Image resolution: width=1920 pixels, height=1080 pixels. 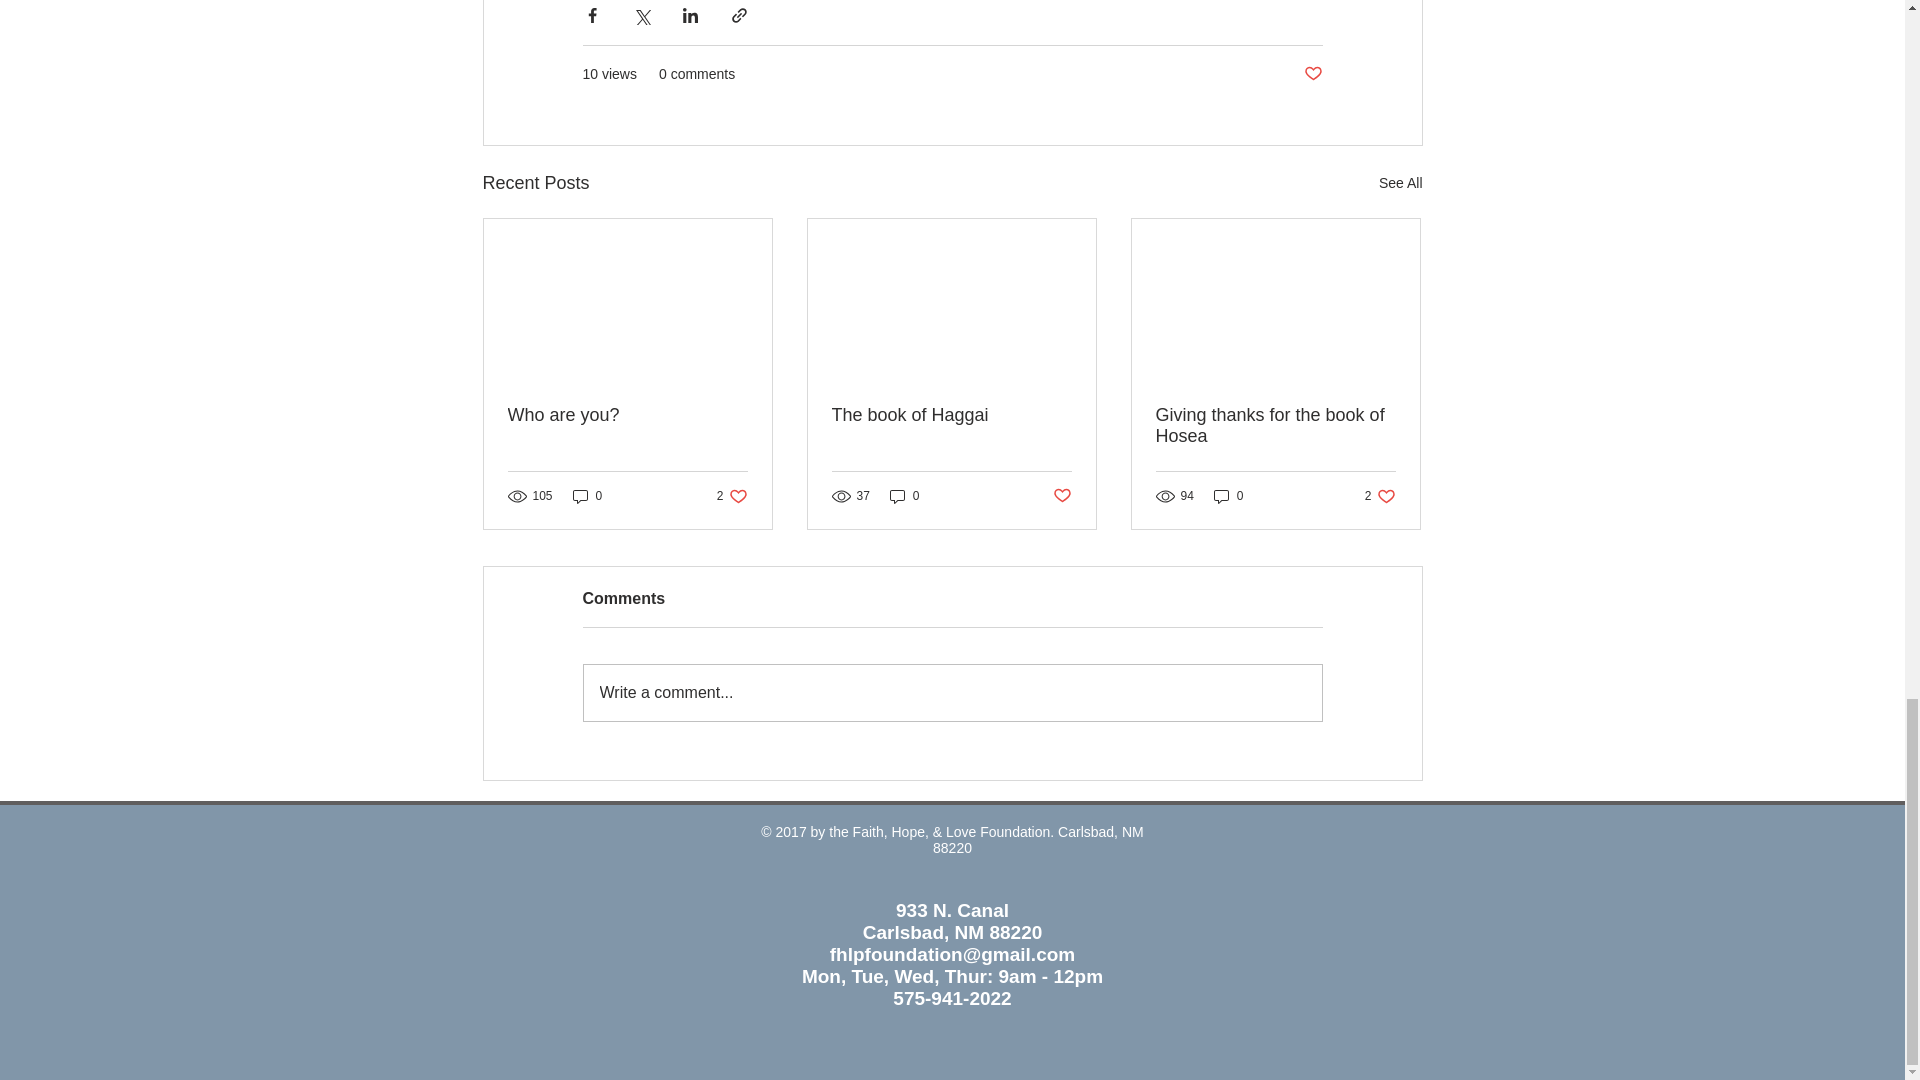 I want to click on Who are you?, so click(x=628, y=415).